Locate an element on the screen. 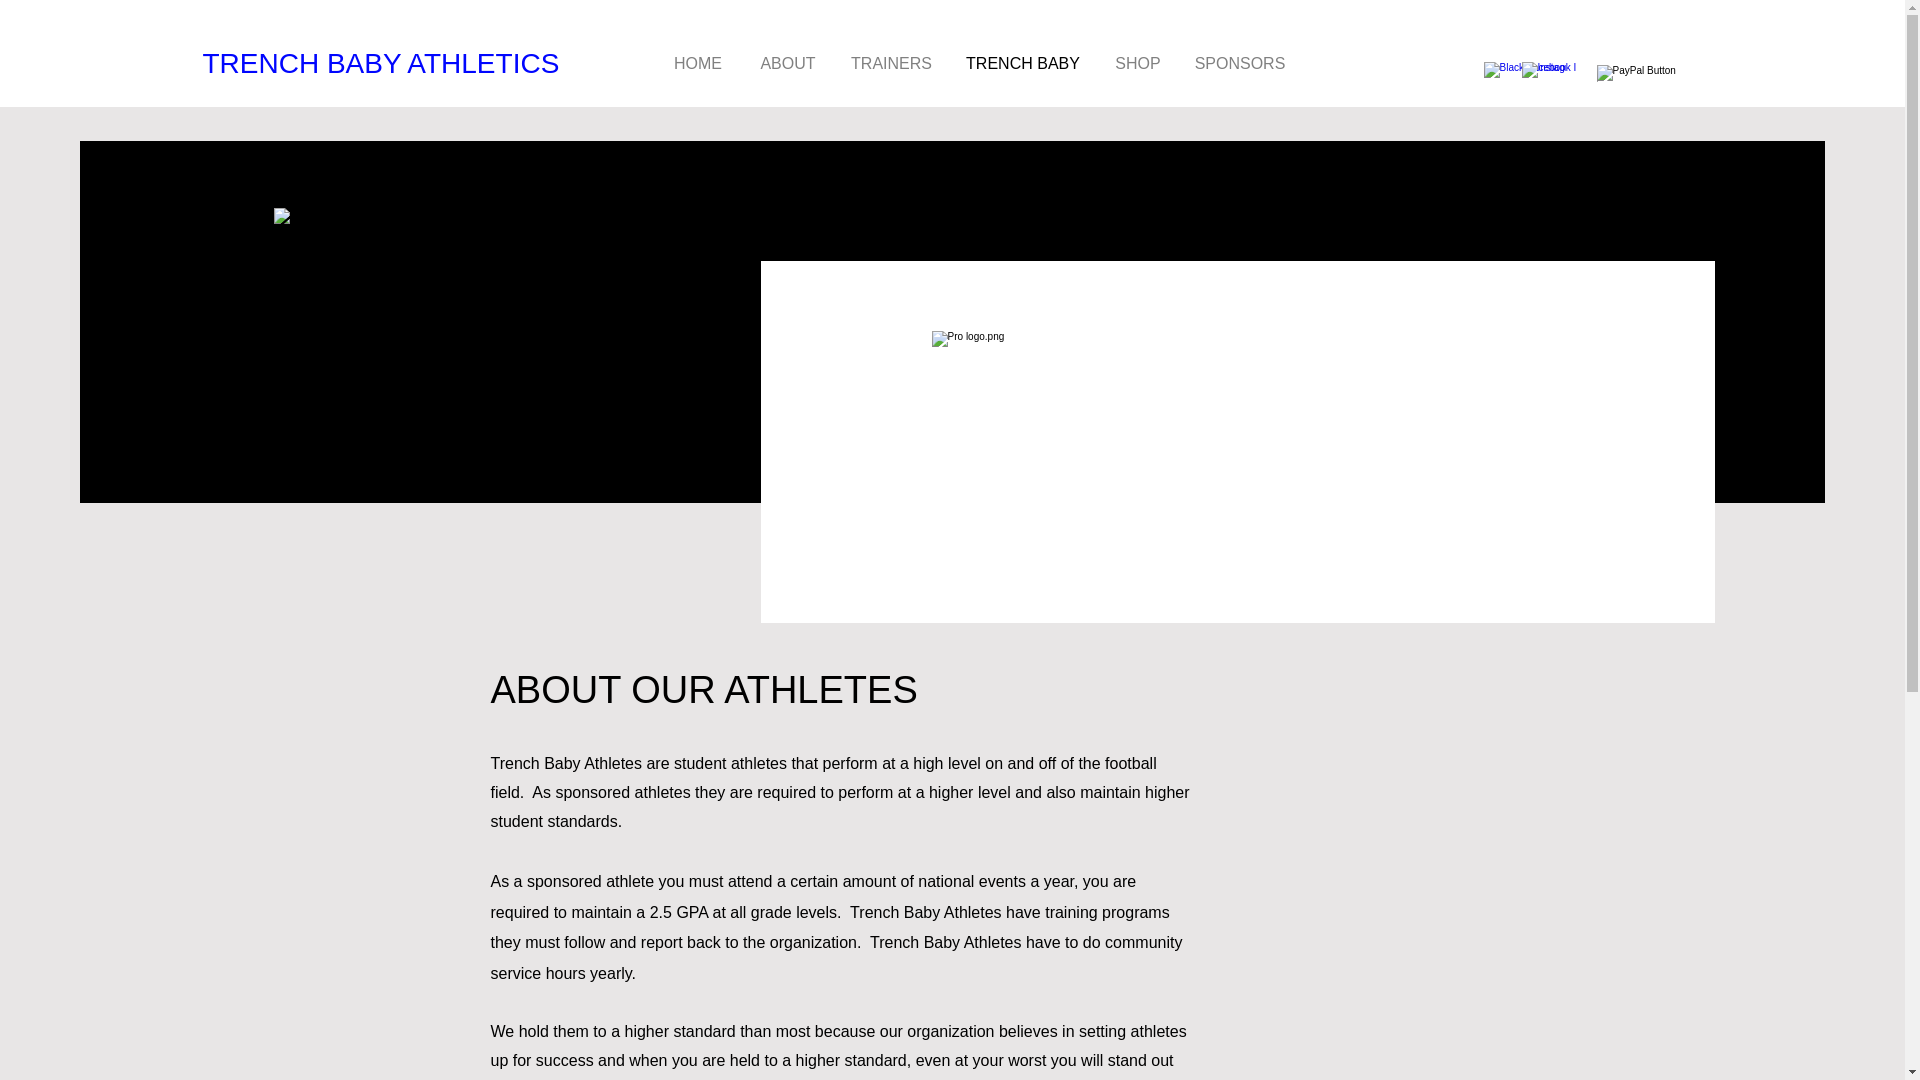 The width and height of the screenshot is (1920, 1080). ABOUT is located at coordinates (788, 62).